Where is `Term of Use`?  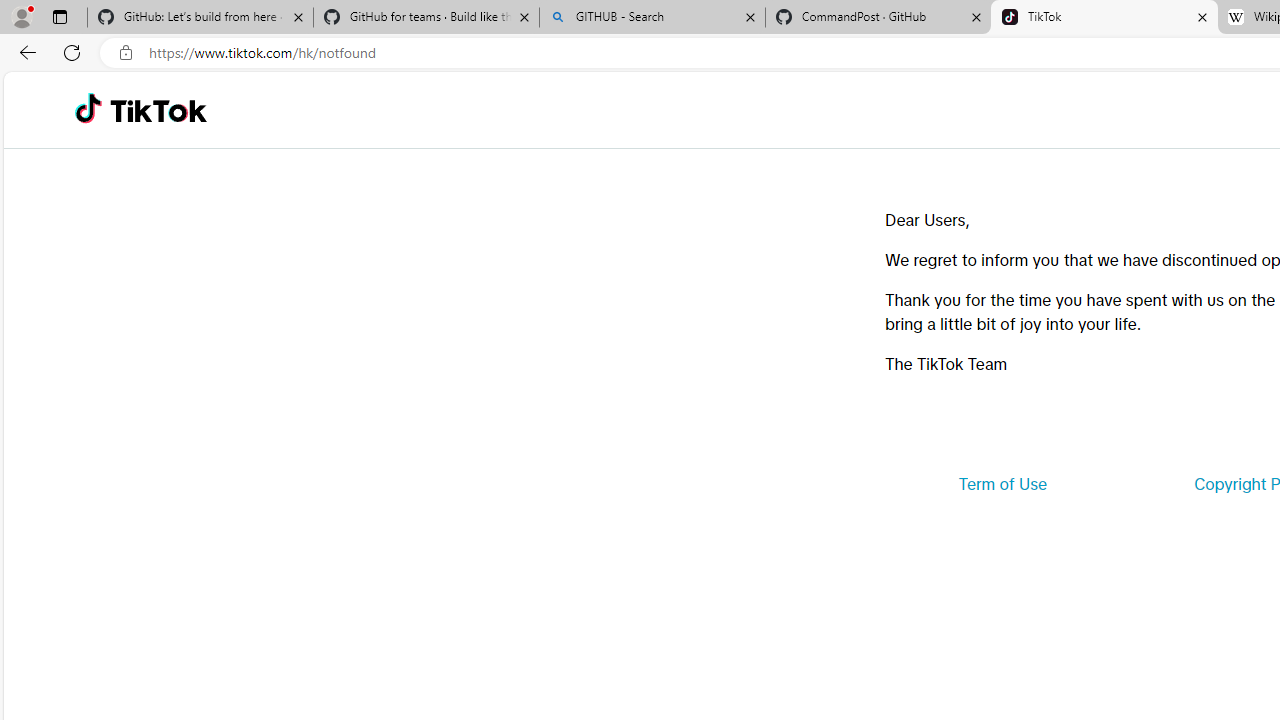
Term of Use is located at coordinates (1002, 484).